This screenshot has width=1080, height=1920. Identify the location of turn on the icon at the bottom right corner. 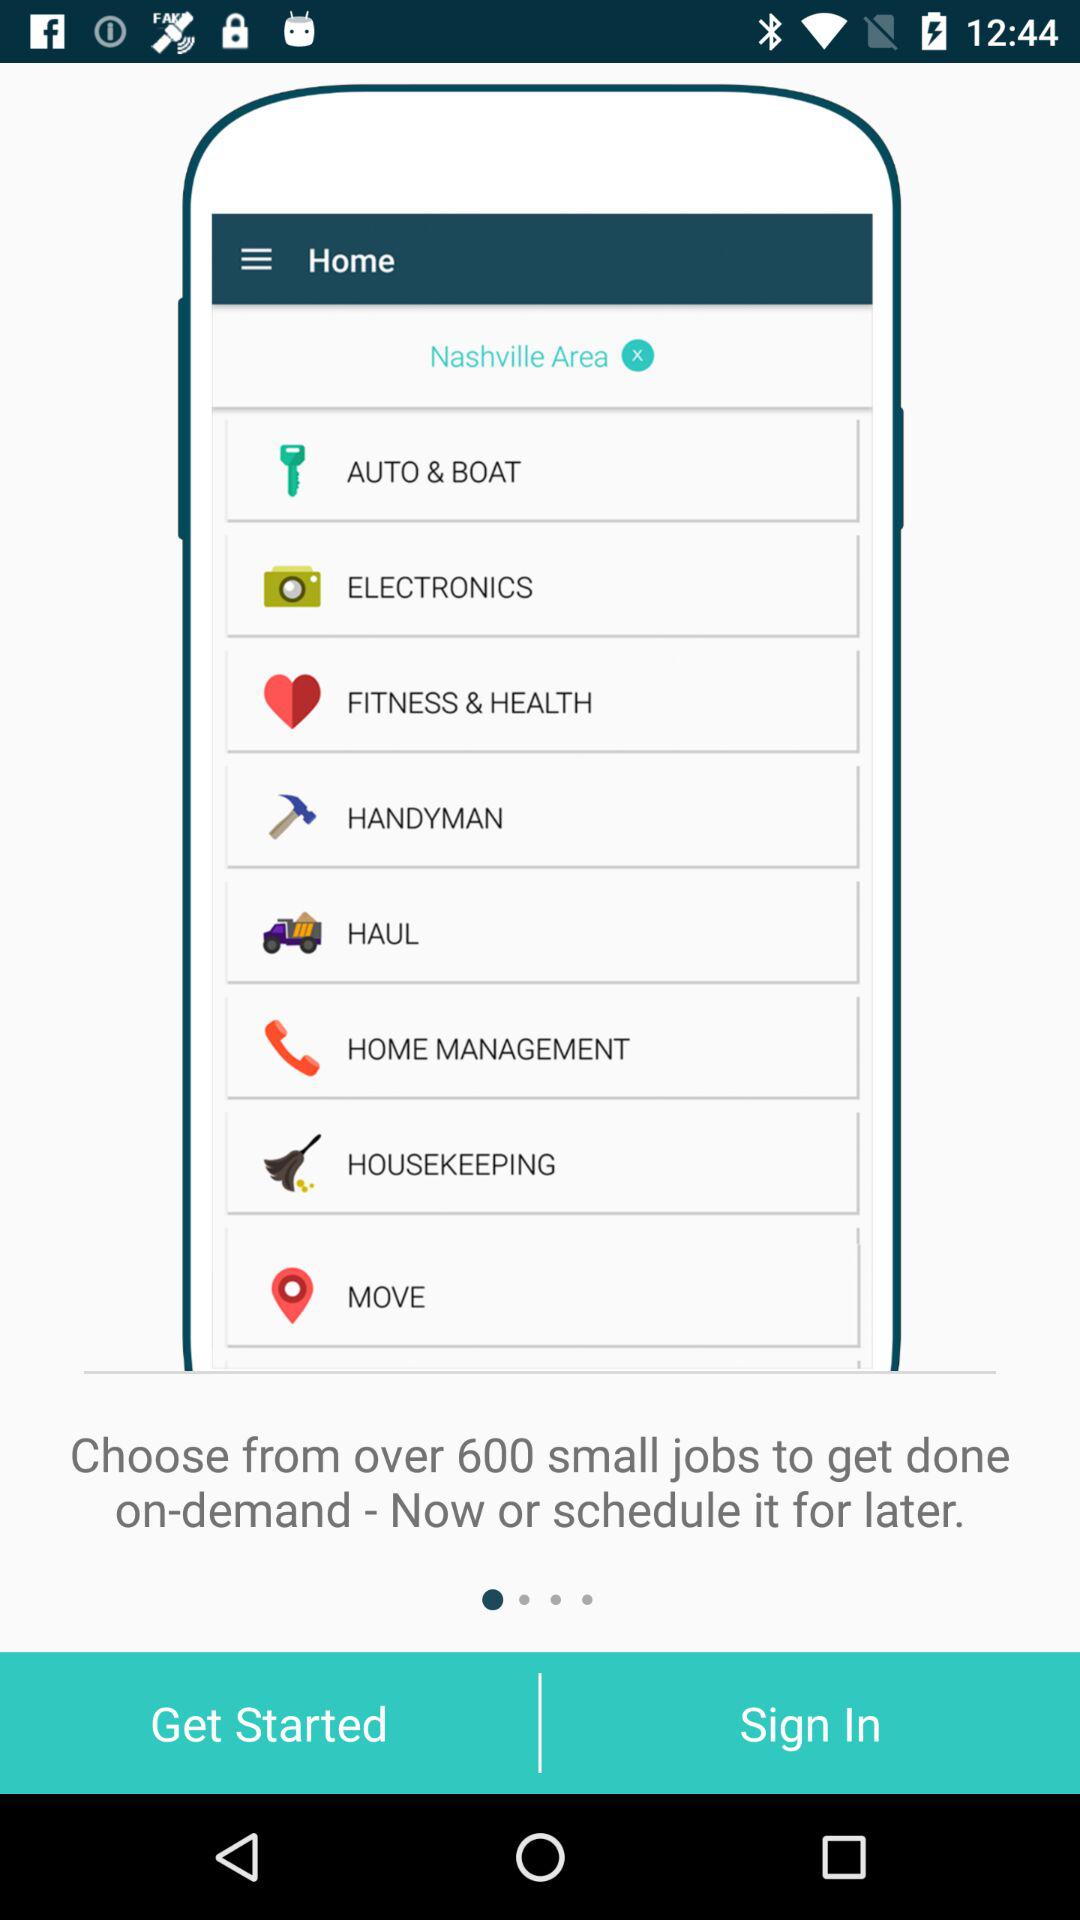
(810, 1722).